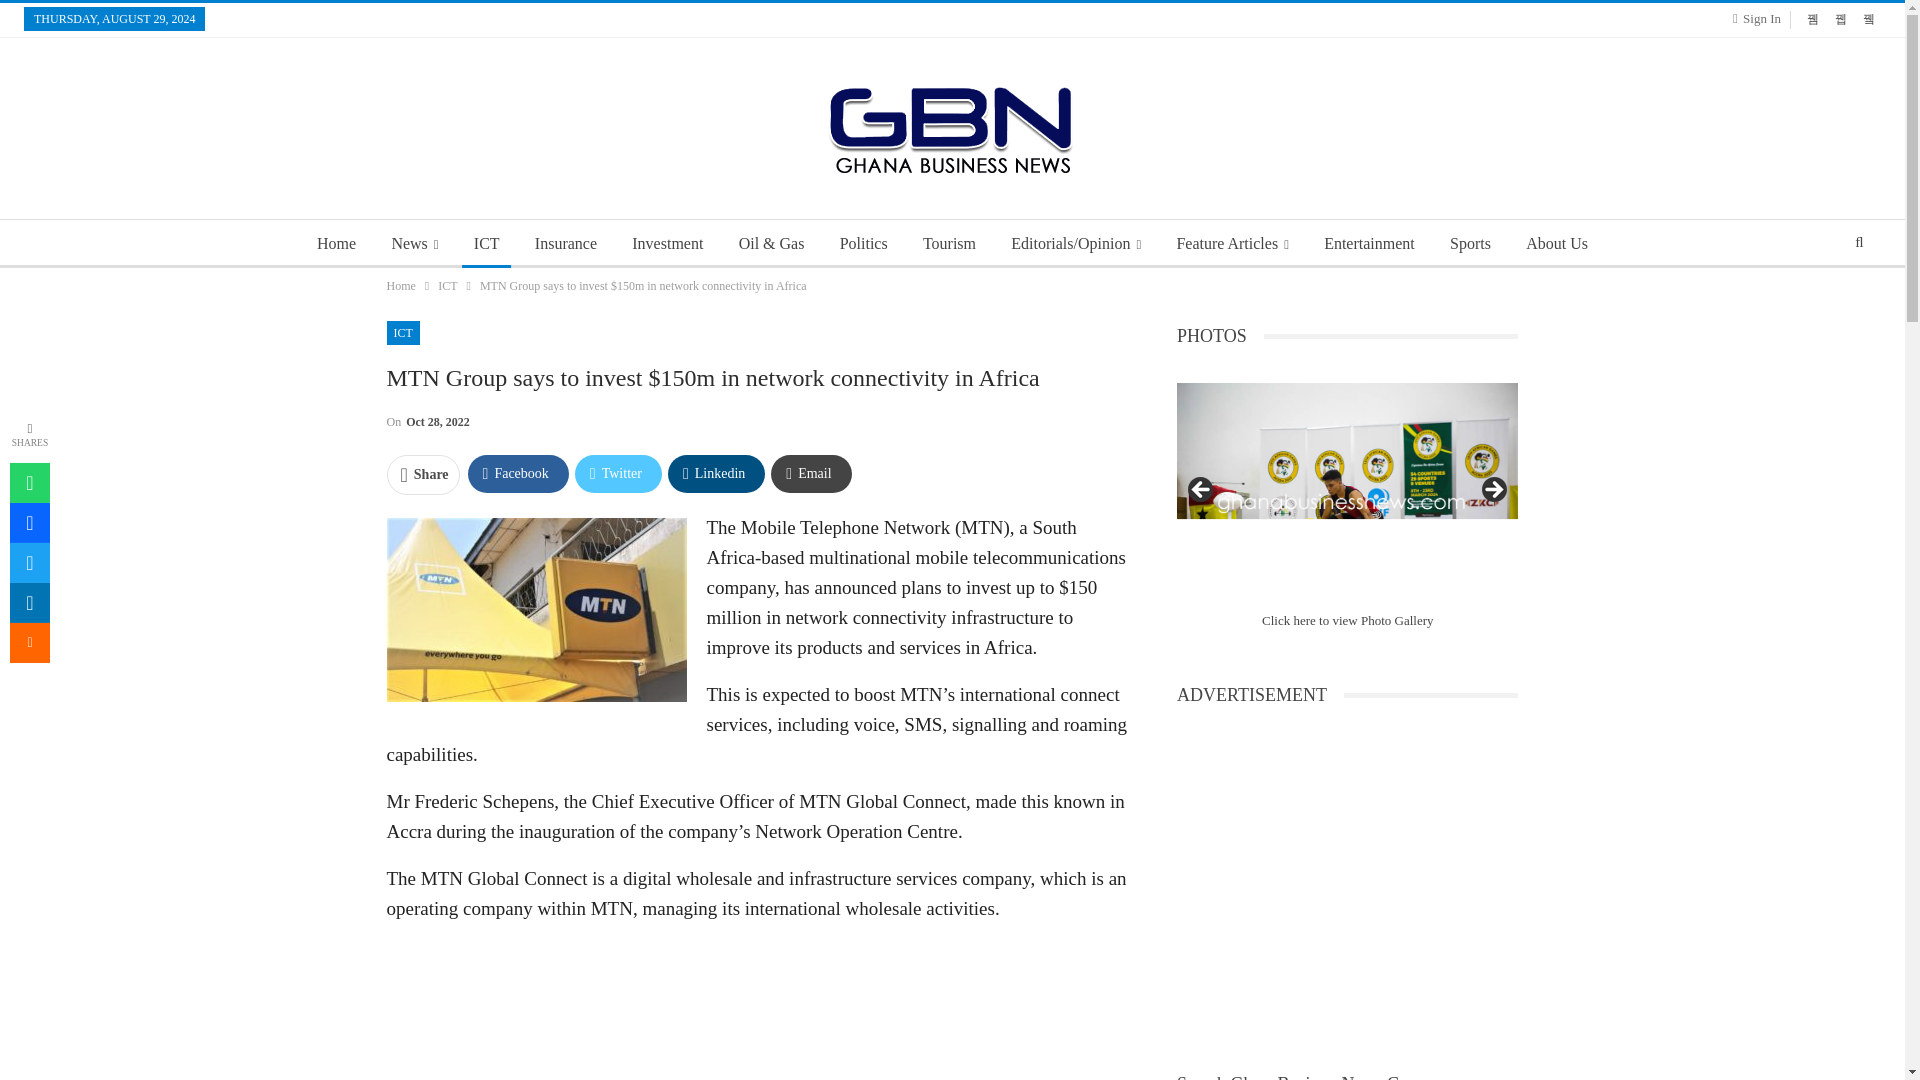 The image size is (1920, 1080). I want to click on Linkedin, so click(716, 473).